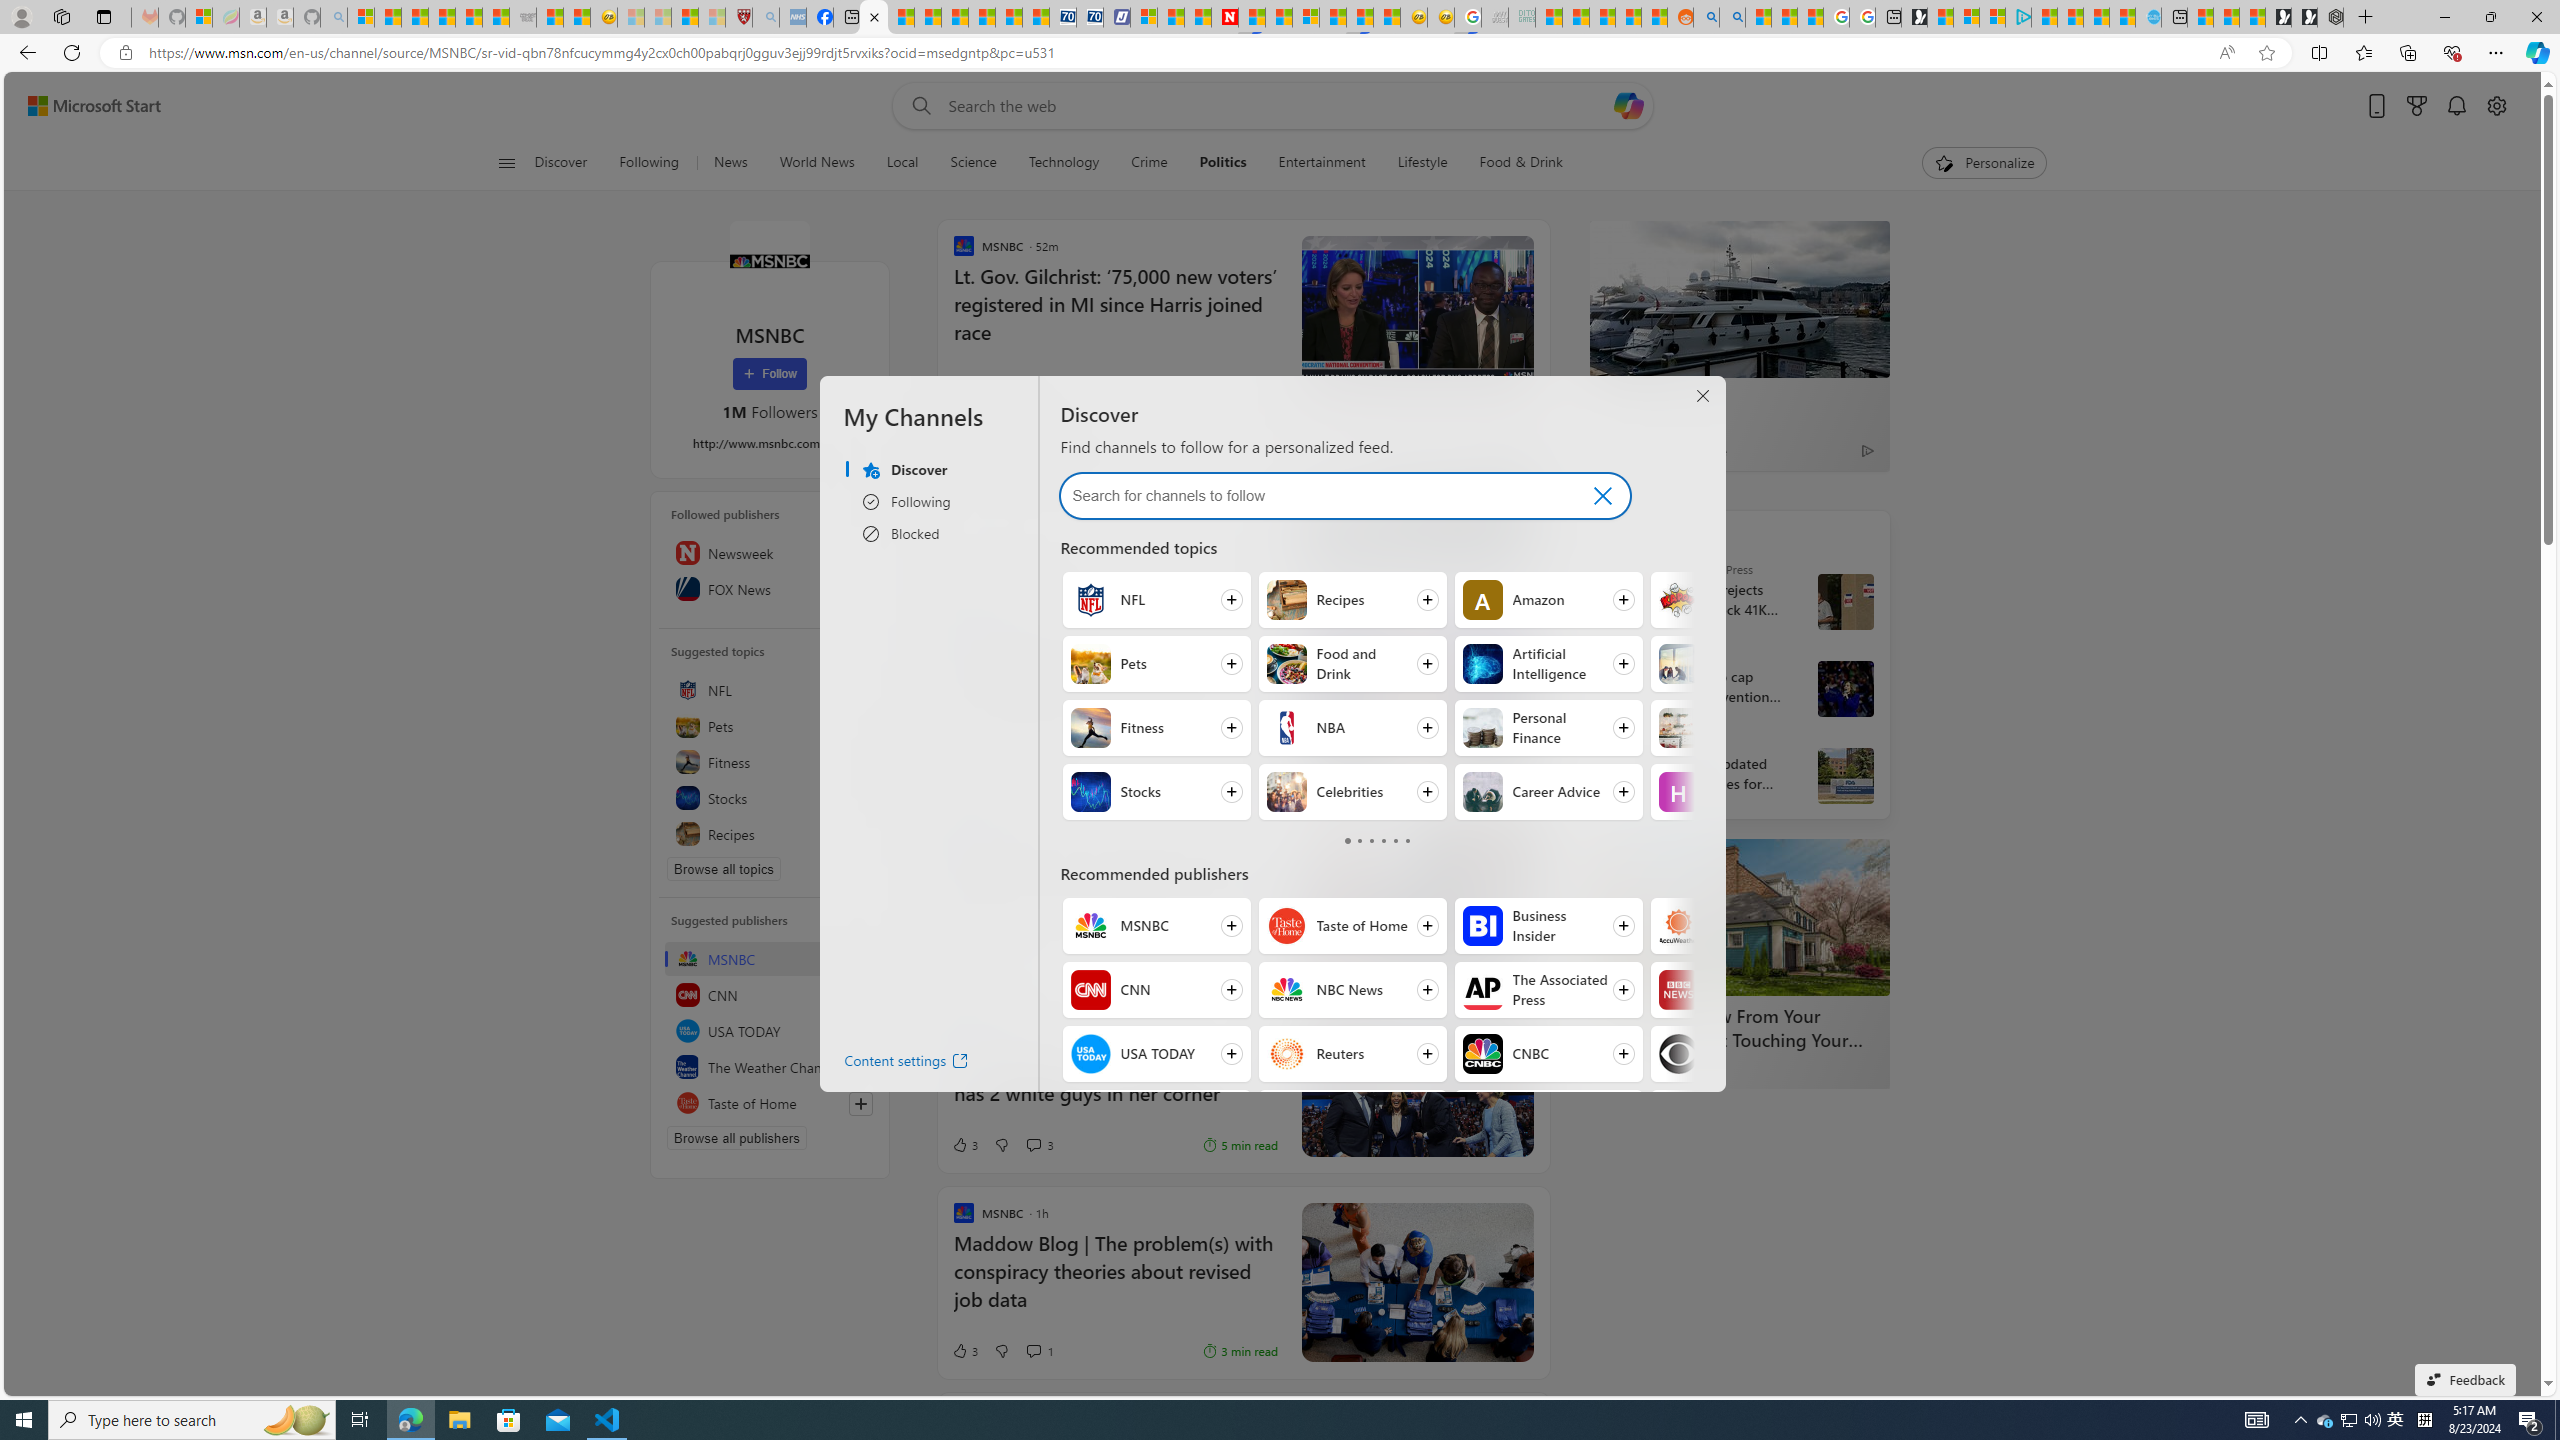 The image size is (2560, 1440). I want to click on Follow Career Advice, so click(1548, 792).